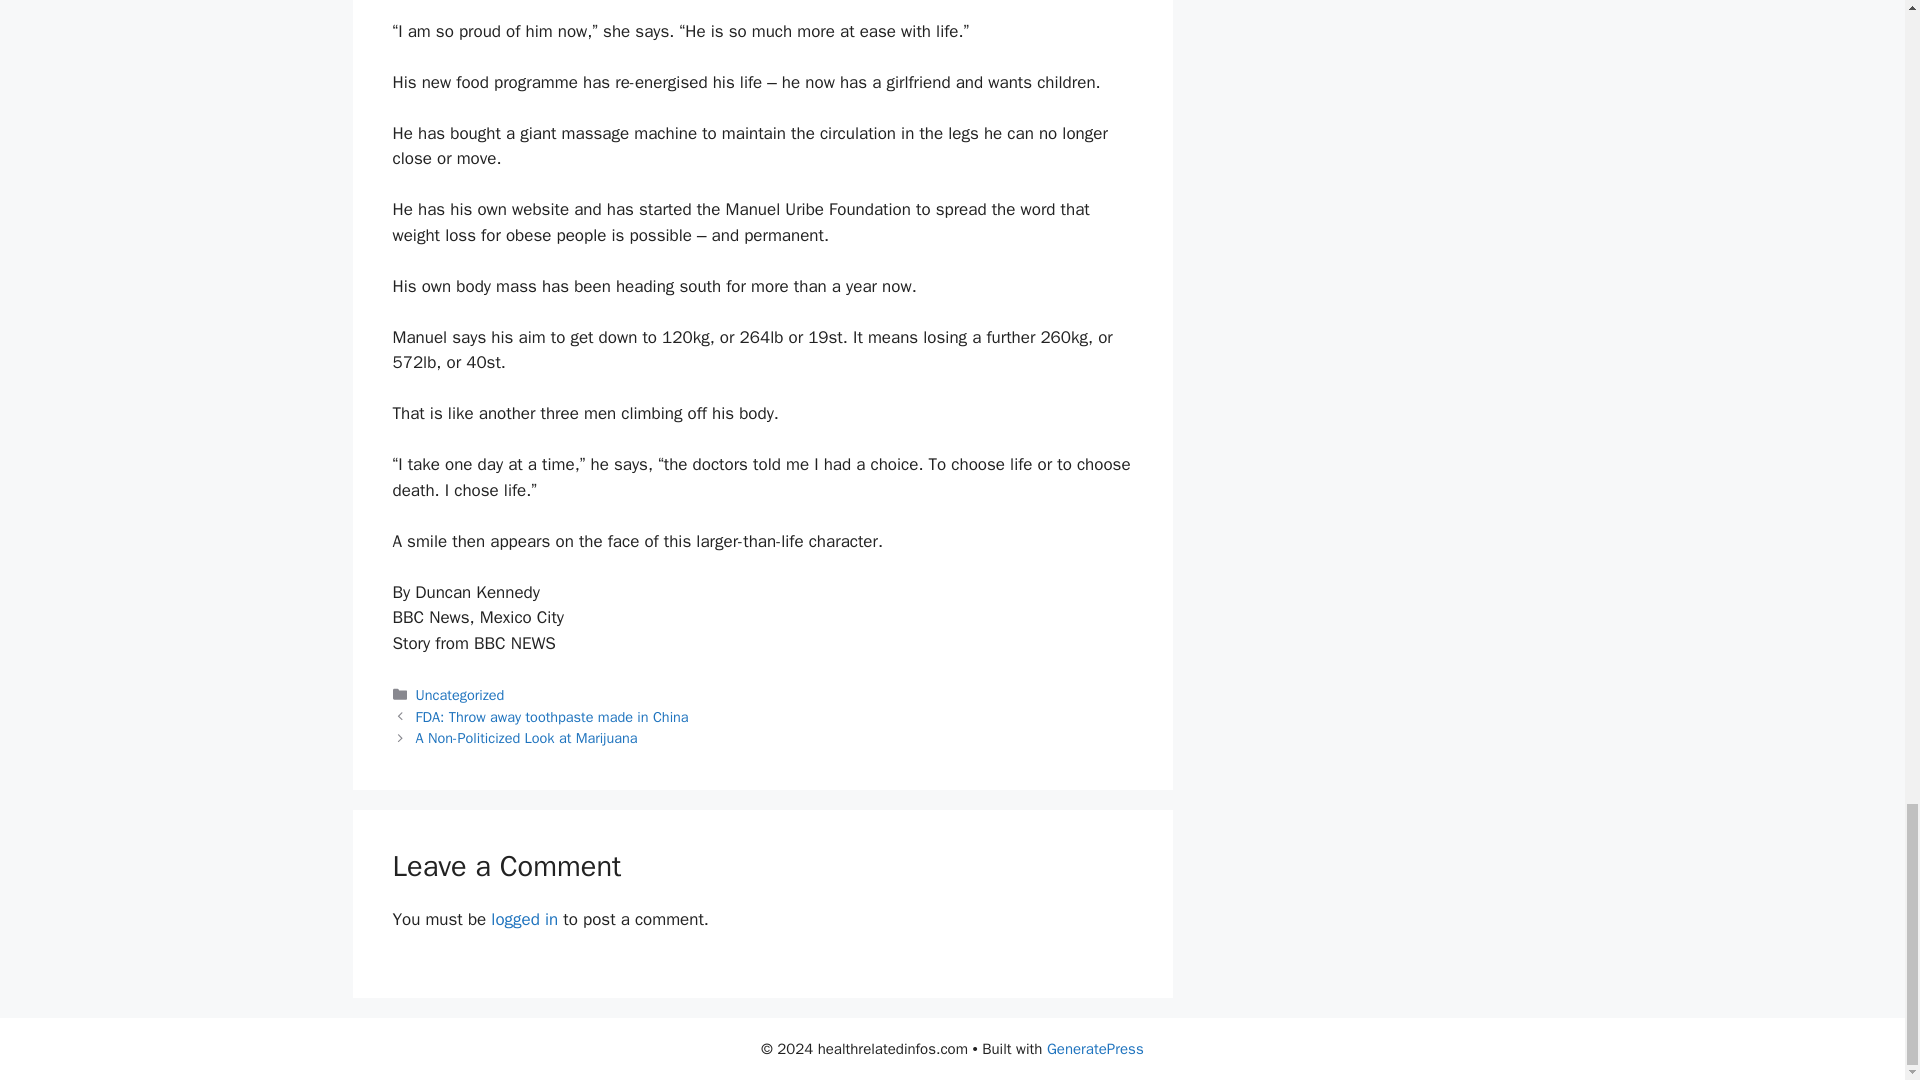 The height and width of the screenshot is (1080, 1920). I want to click on FDA: Throw away toothpaste made in China, so click(552, 716).